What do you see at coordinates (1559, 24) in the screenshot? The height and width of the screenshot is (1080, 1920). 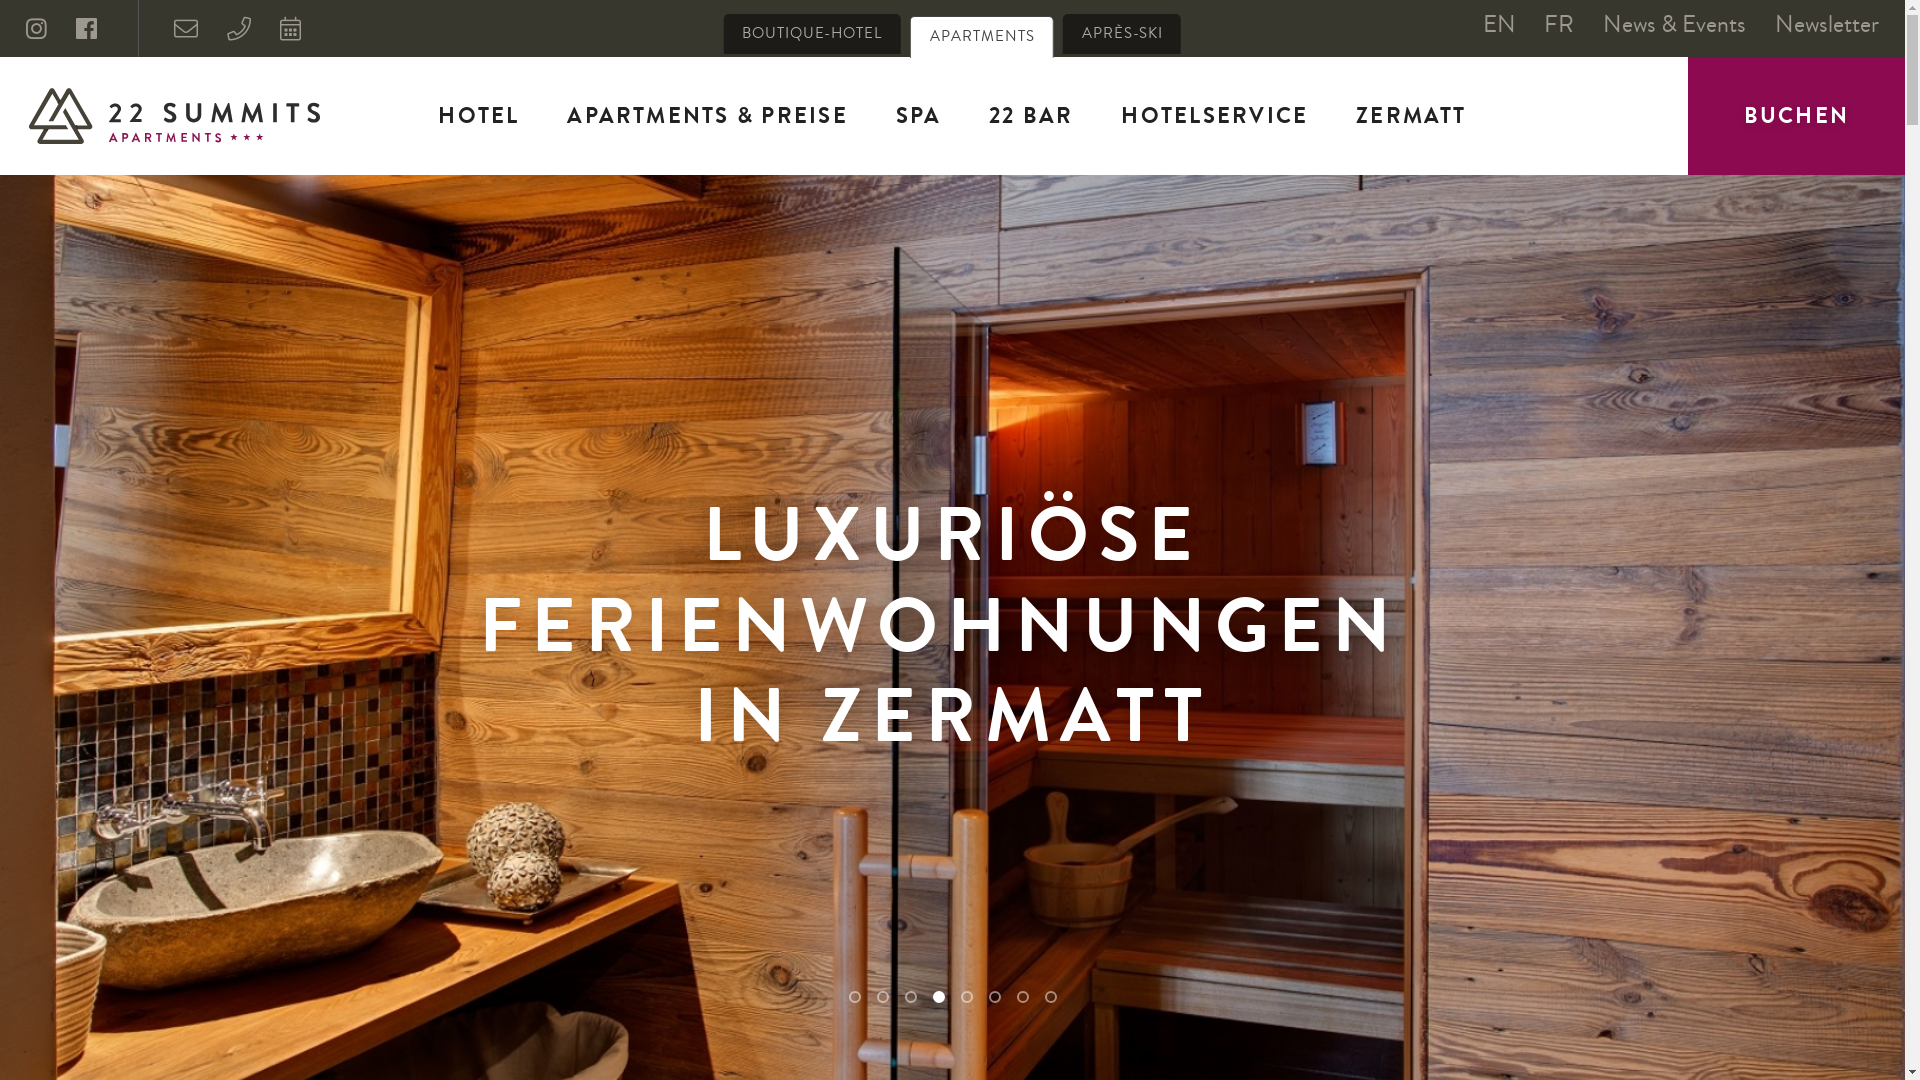 I see `FR` at bounding box center [1559, 24].